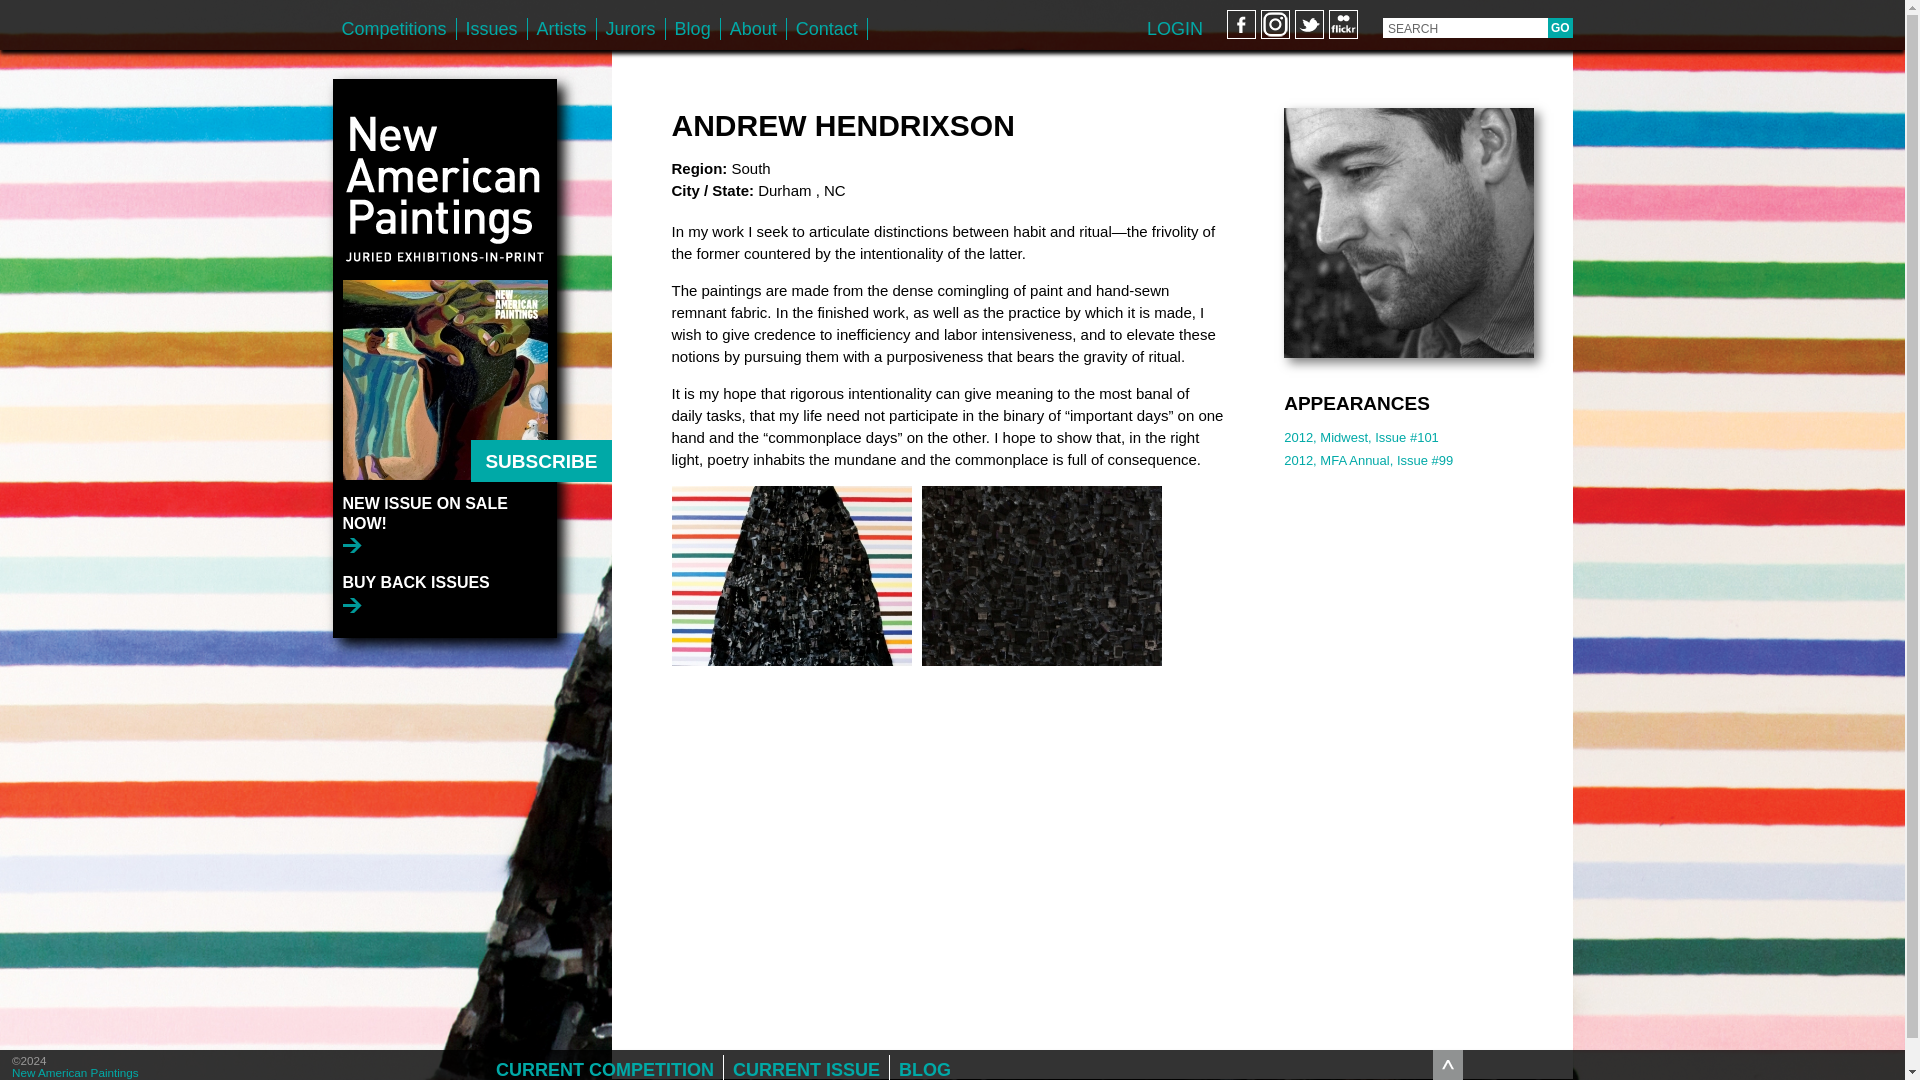 This screenshot has width=1920, height=1080. I want to click on Enter the terms you wish to search for., so click(1464, 28).